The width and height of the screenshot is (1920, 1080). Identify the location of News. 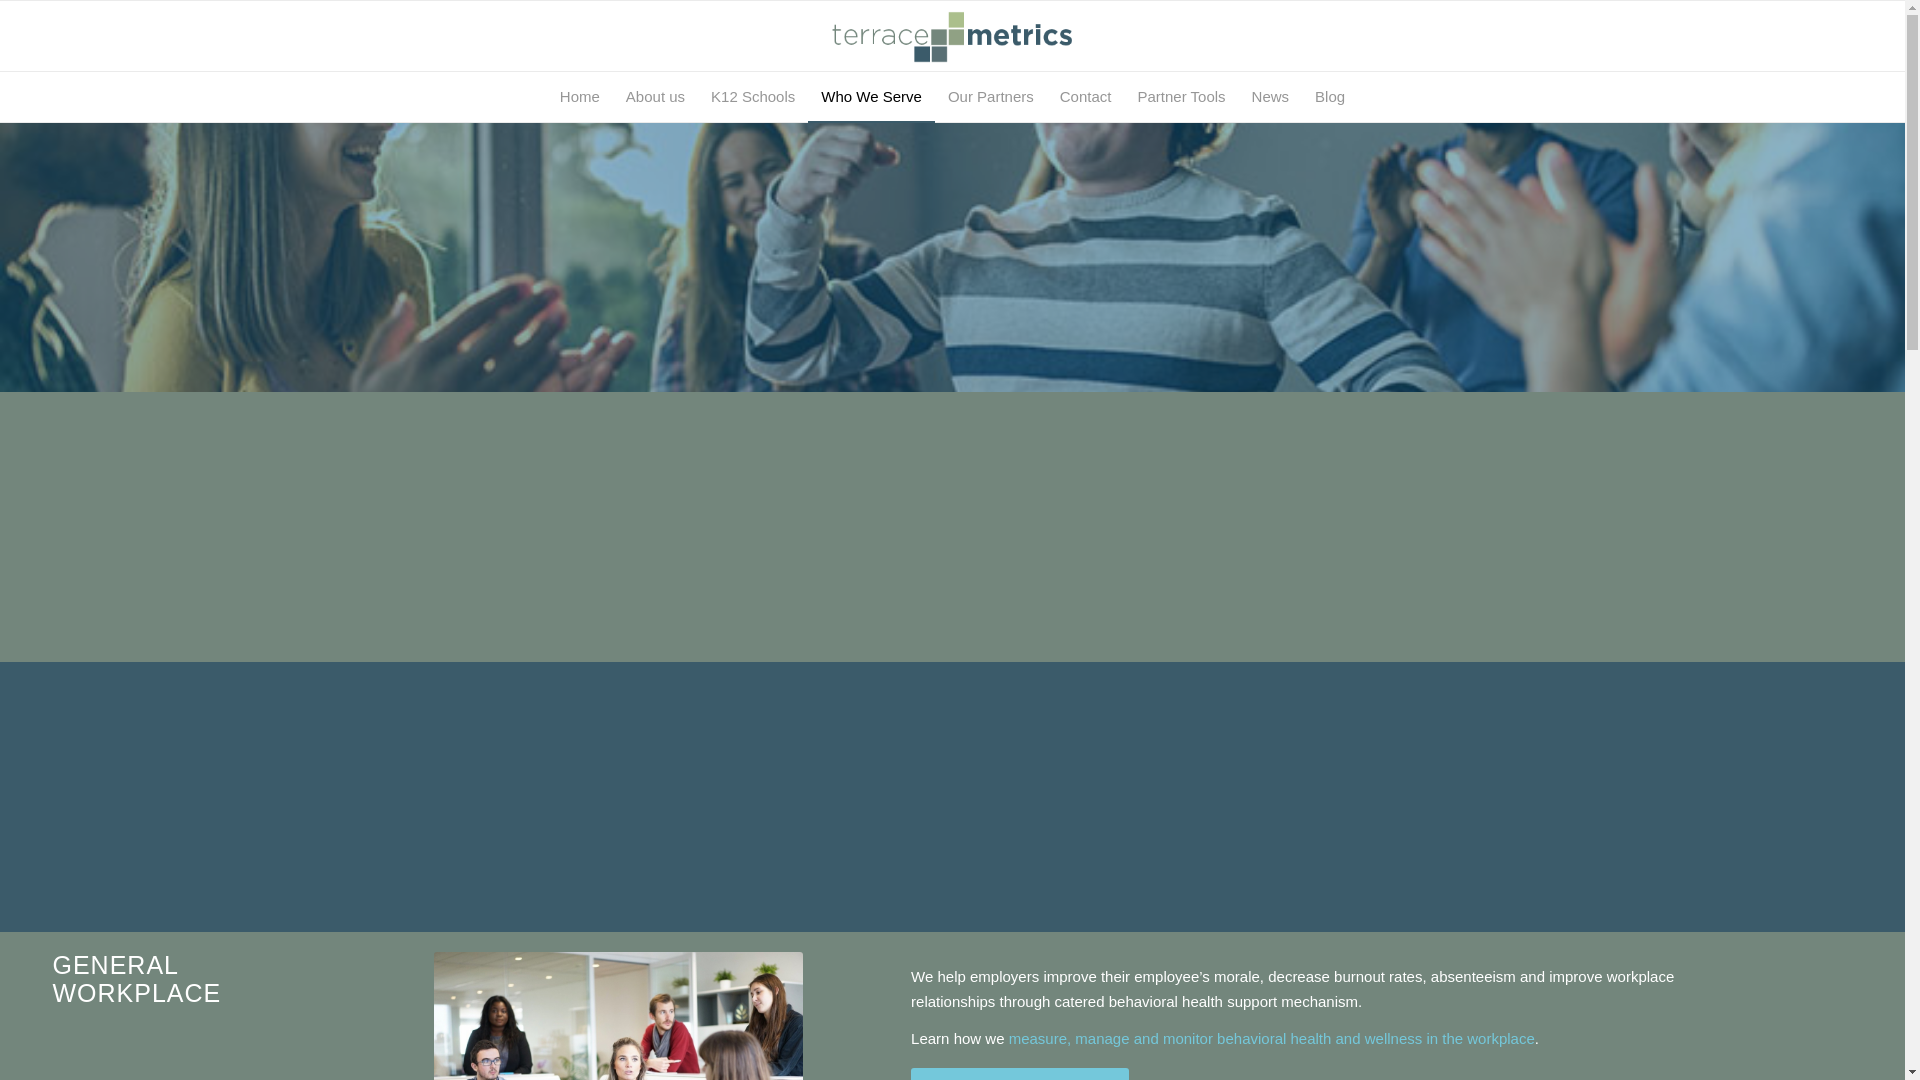
(1270, 97).